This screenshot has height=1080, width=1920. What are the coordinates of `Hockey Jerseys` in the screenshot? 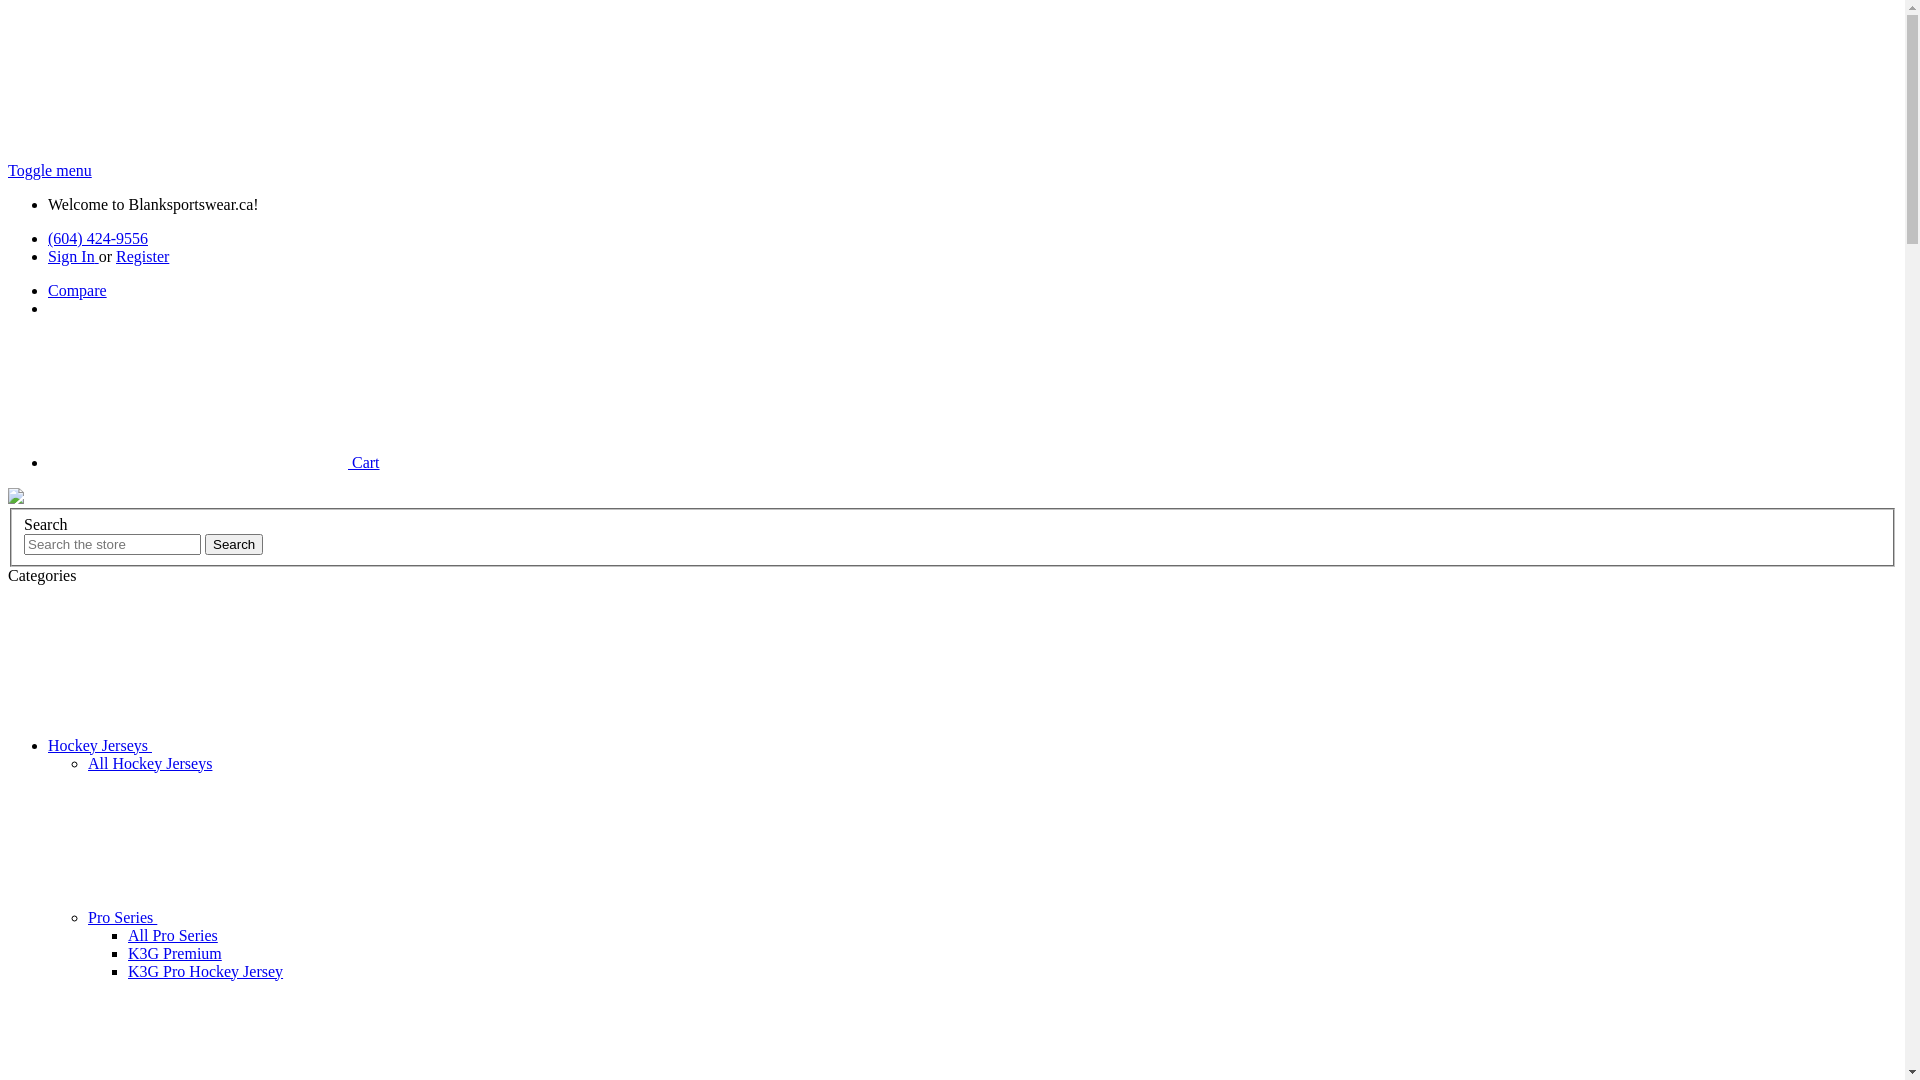 It's located at (250, 746).